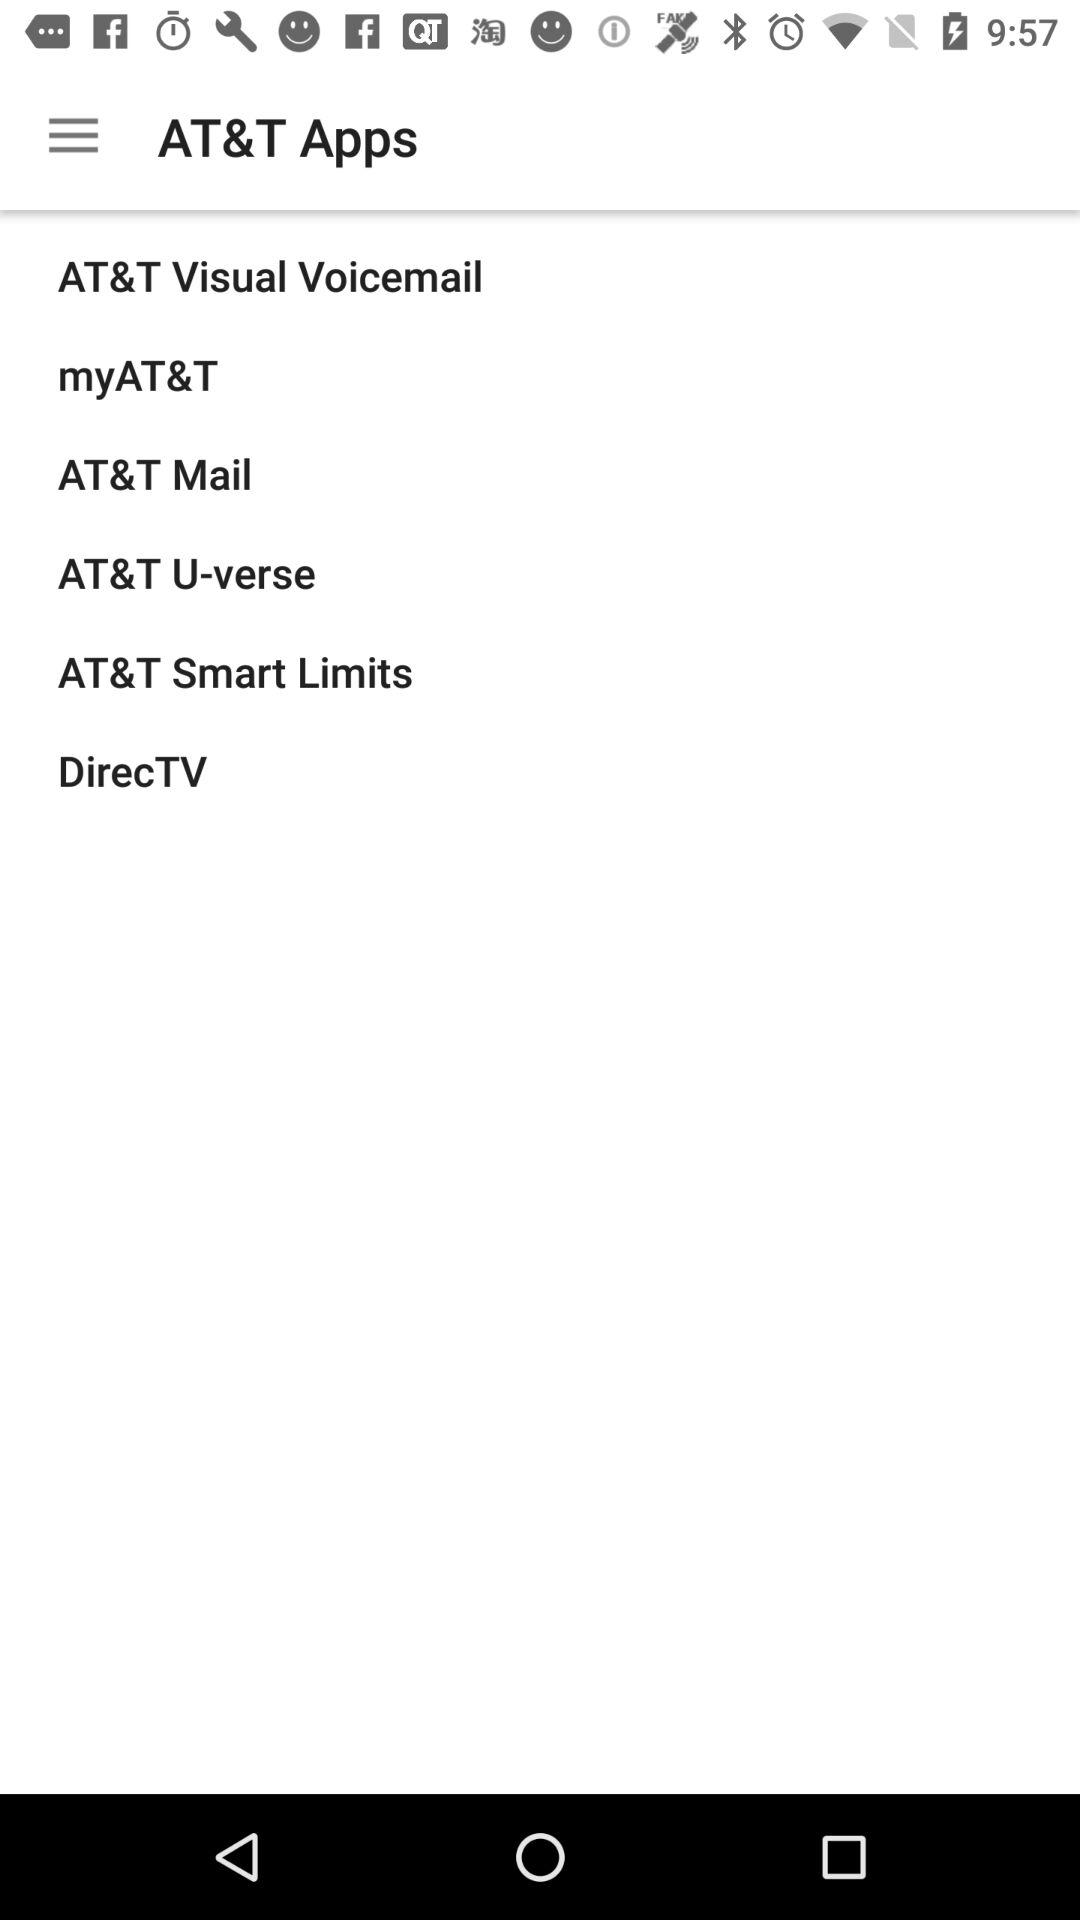 The image size is (1080, 1920). Describe the element at coordinates (132, 770) in the screenshot. I see `launch the directv` at that location.